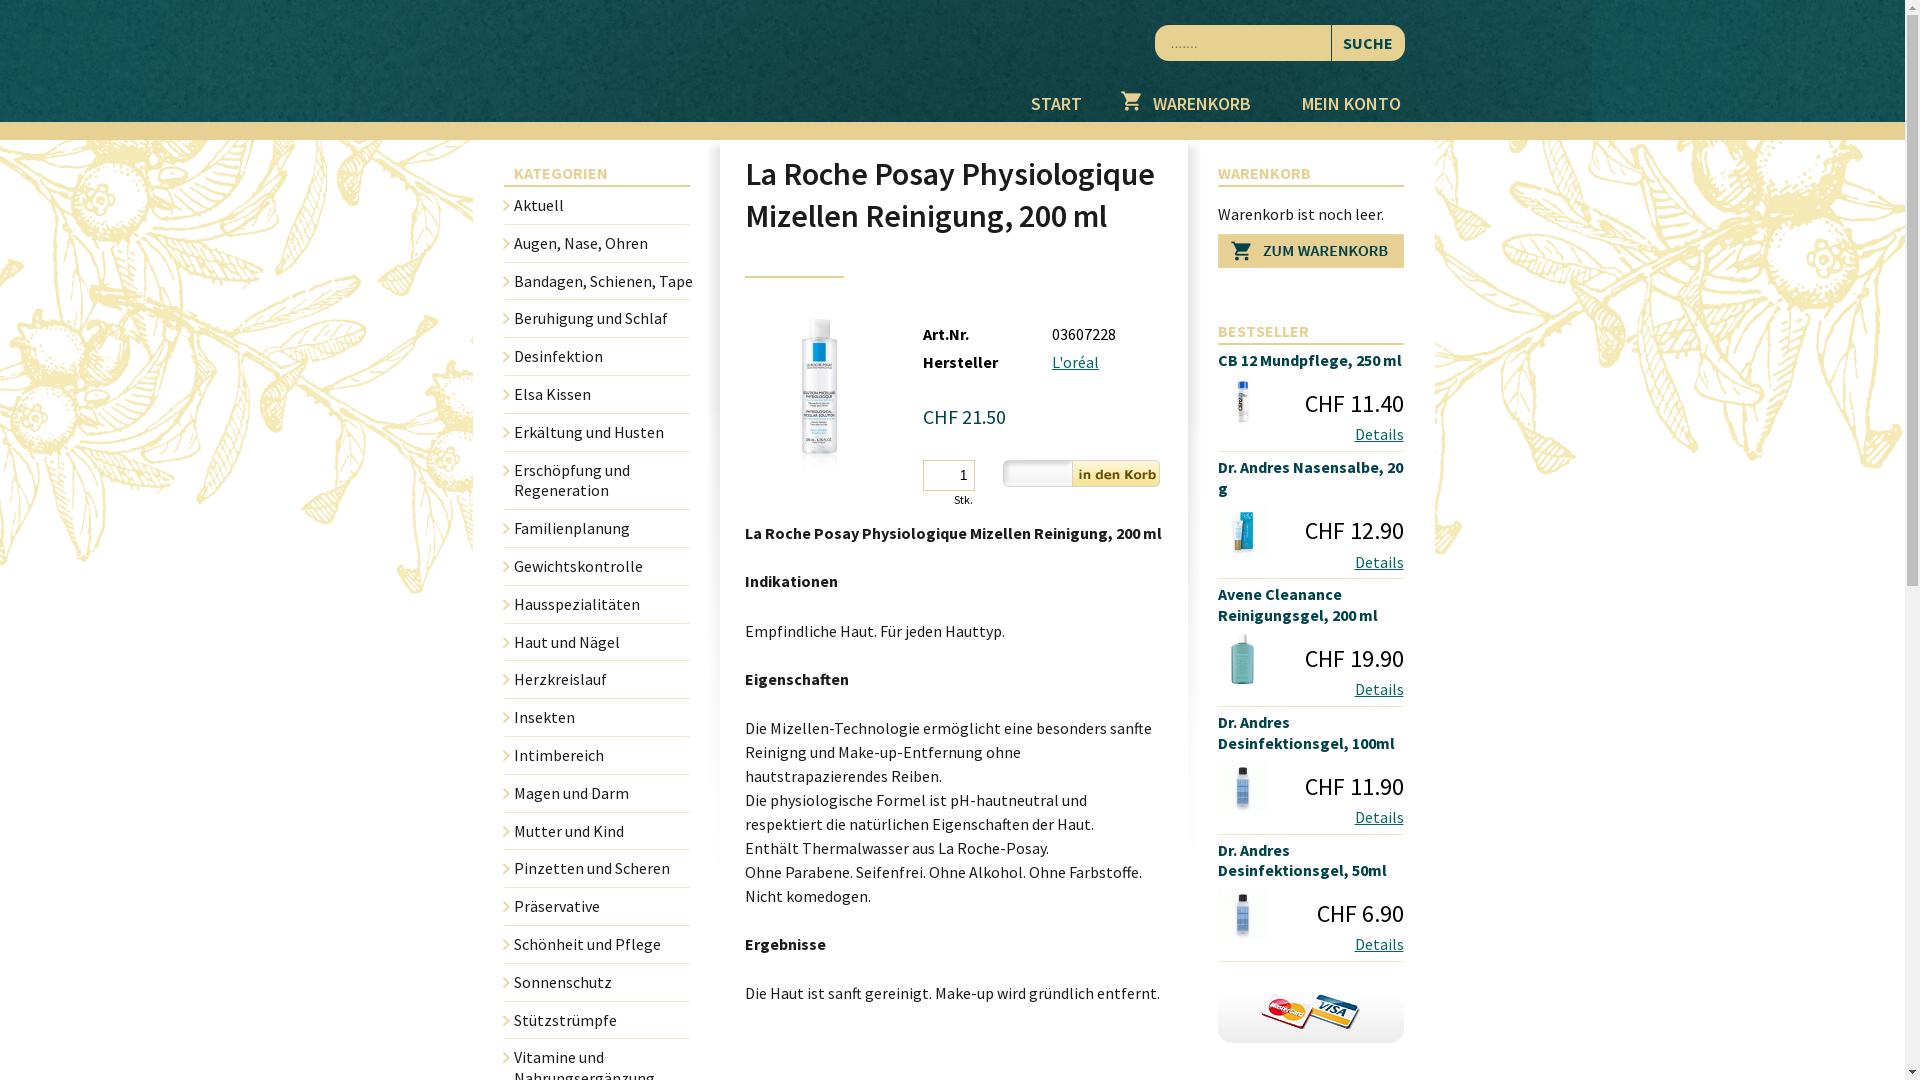 The height and width of the screenshot is (1080, 1920). What do you see at coordinates (602, 282) in the screenshot?
I see `Bandagen, Schienen, Tape` at bounding box center [602, 282].